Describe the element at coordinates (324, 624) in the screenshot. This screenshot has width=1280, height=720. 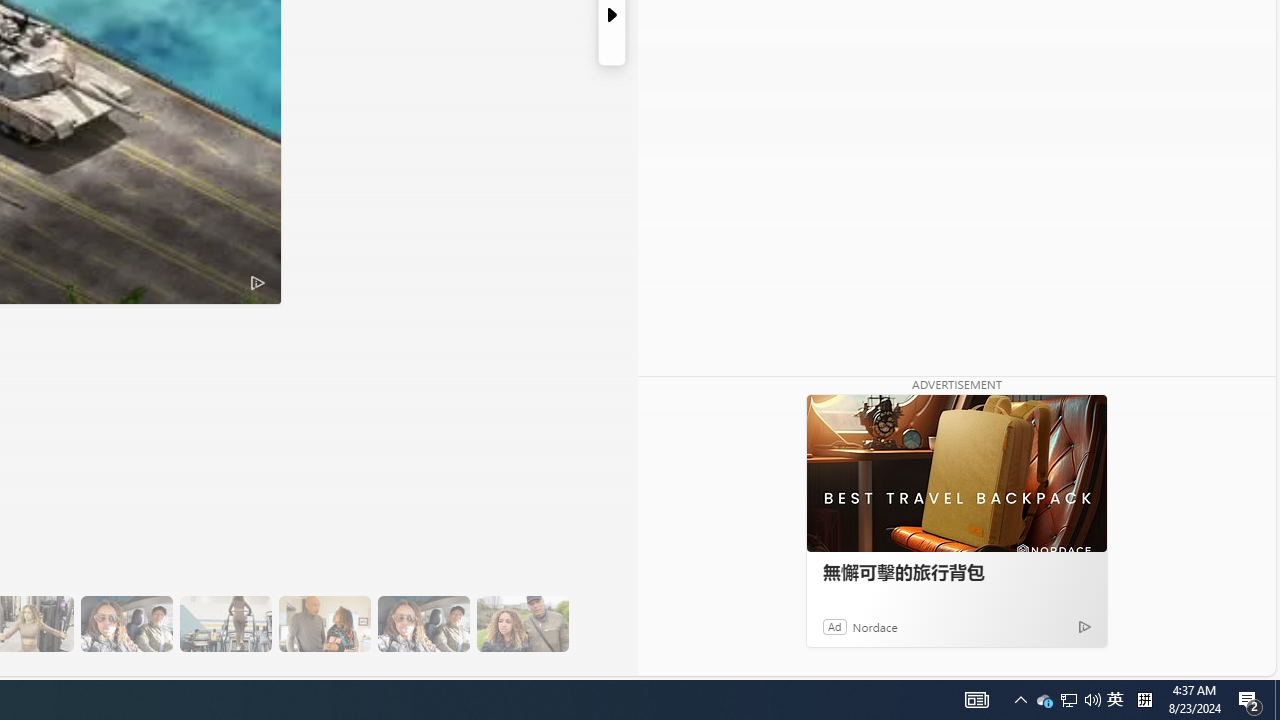
I see `18 It's More Fun Doing It with Someone Else` at that location.